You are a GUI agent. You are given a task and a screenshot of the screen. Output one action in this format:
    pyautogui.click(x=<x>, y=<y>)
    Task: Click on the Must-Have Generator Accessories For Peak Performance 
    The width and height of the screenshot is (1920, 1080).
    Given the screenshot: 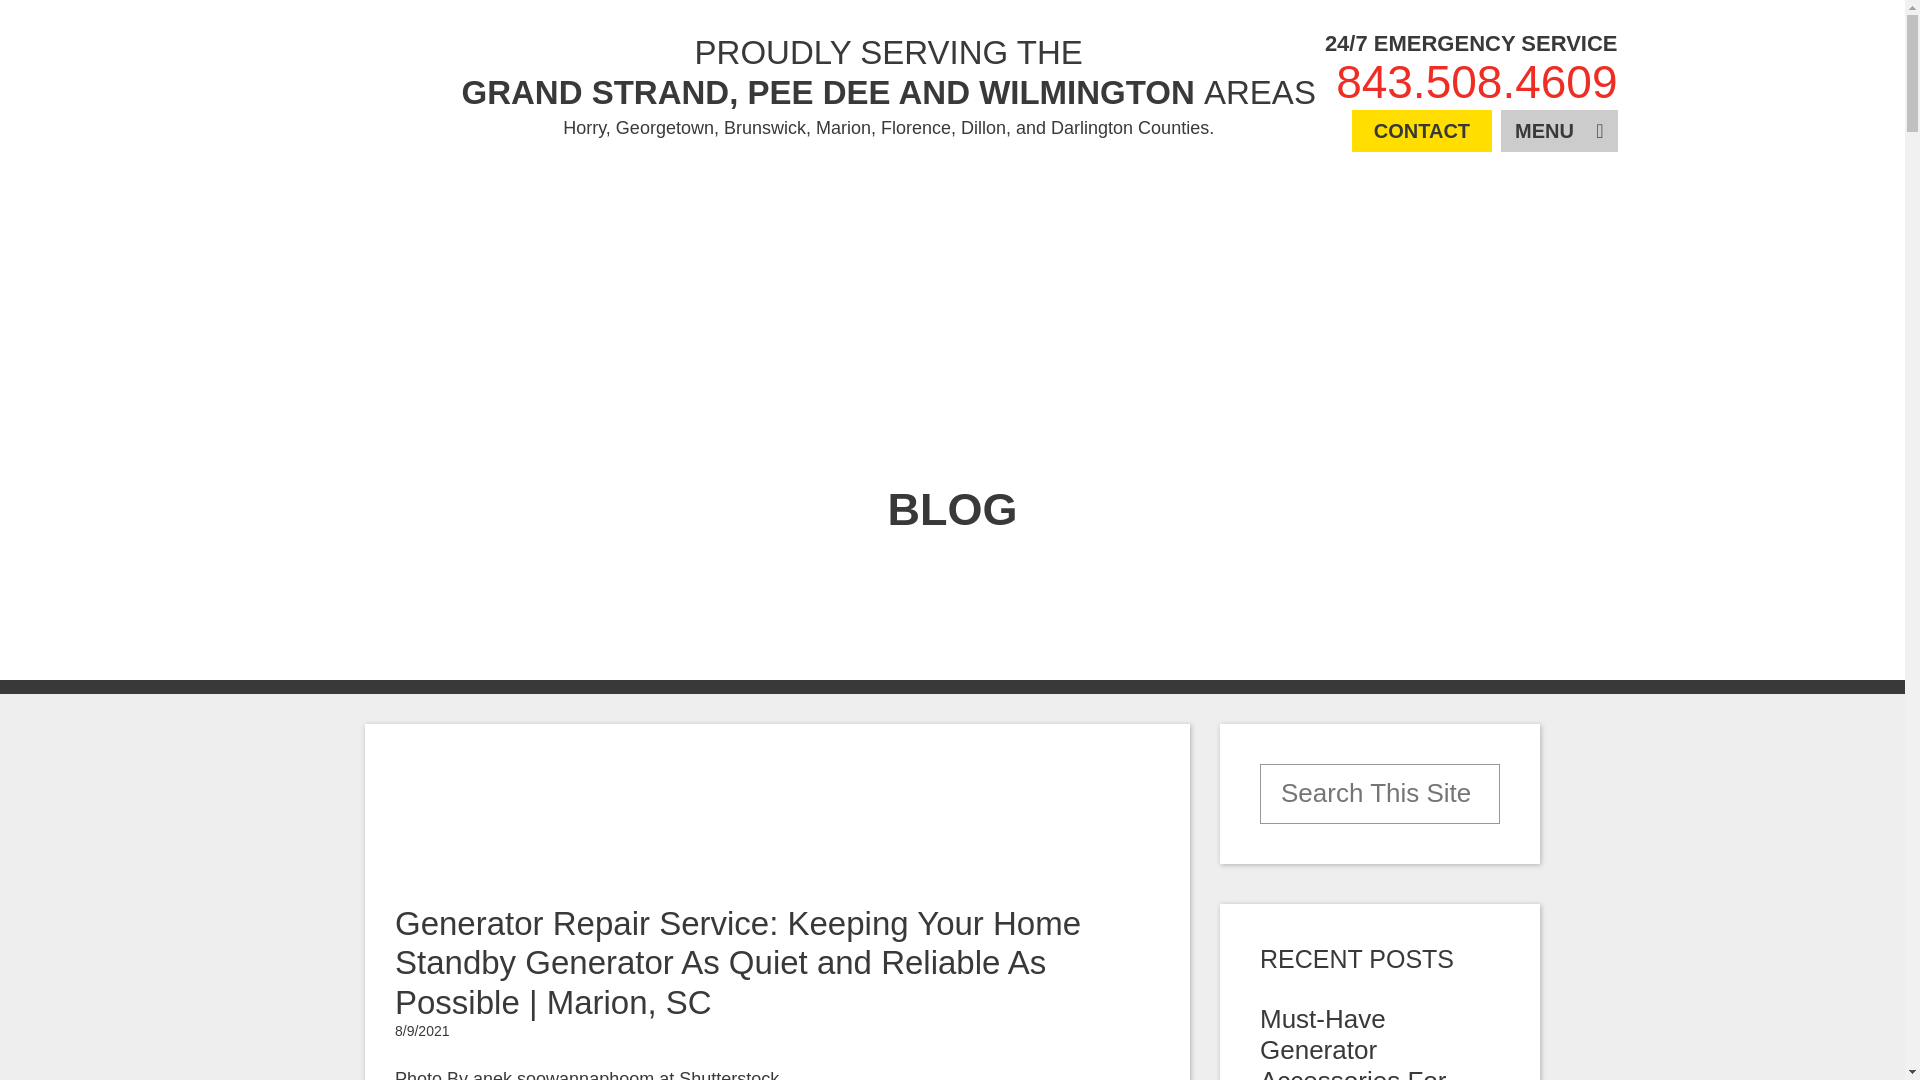 What is the action you would take?
    pyautogui.click(x=1370, y=1042)
    